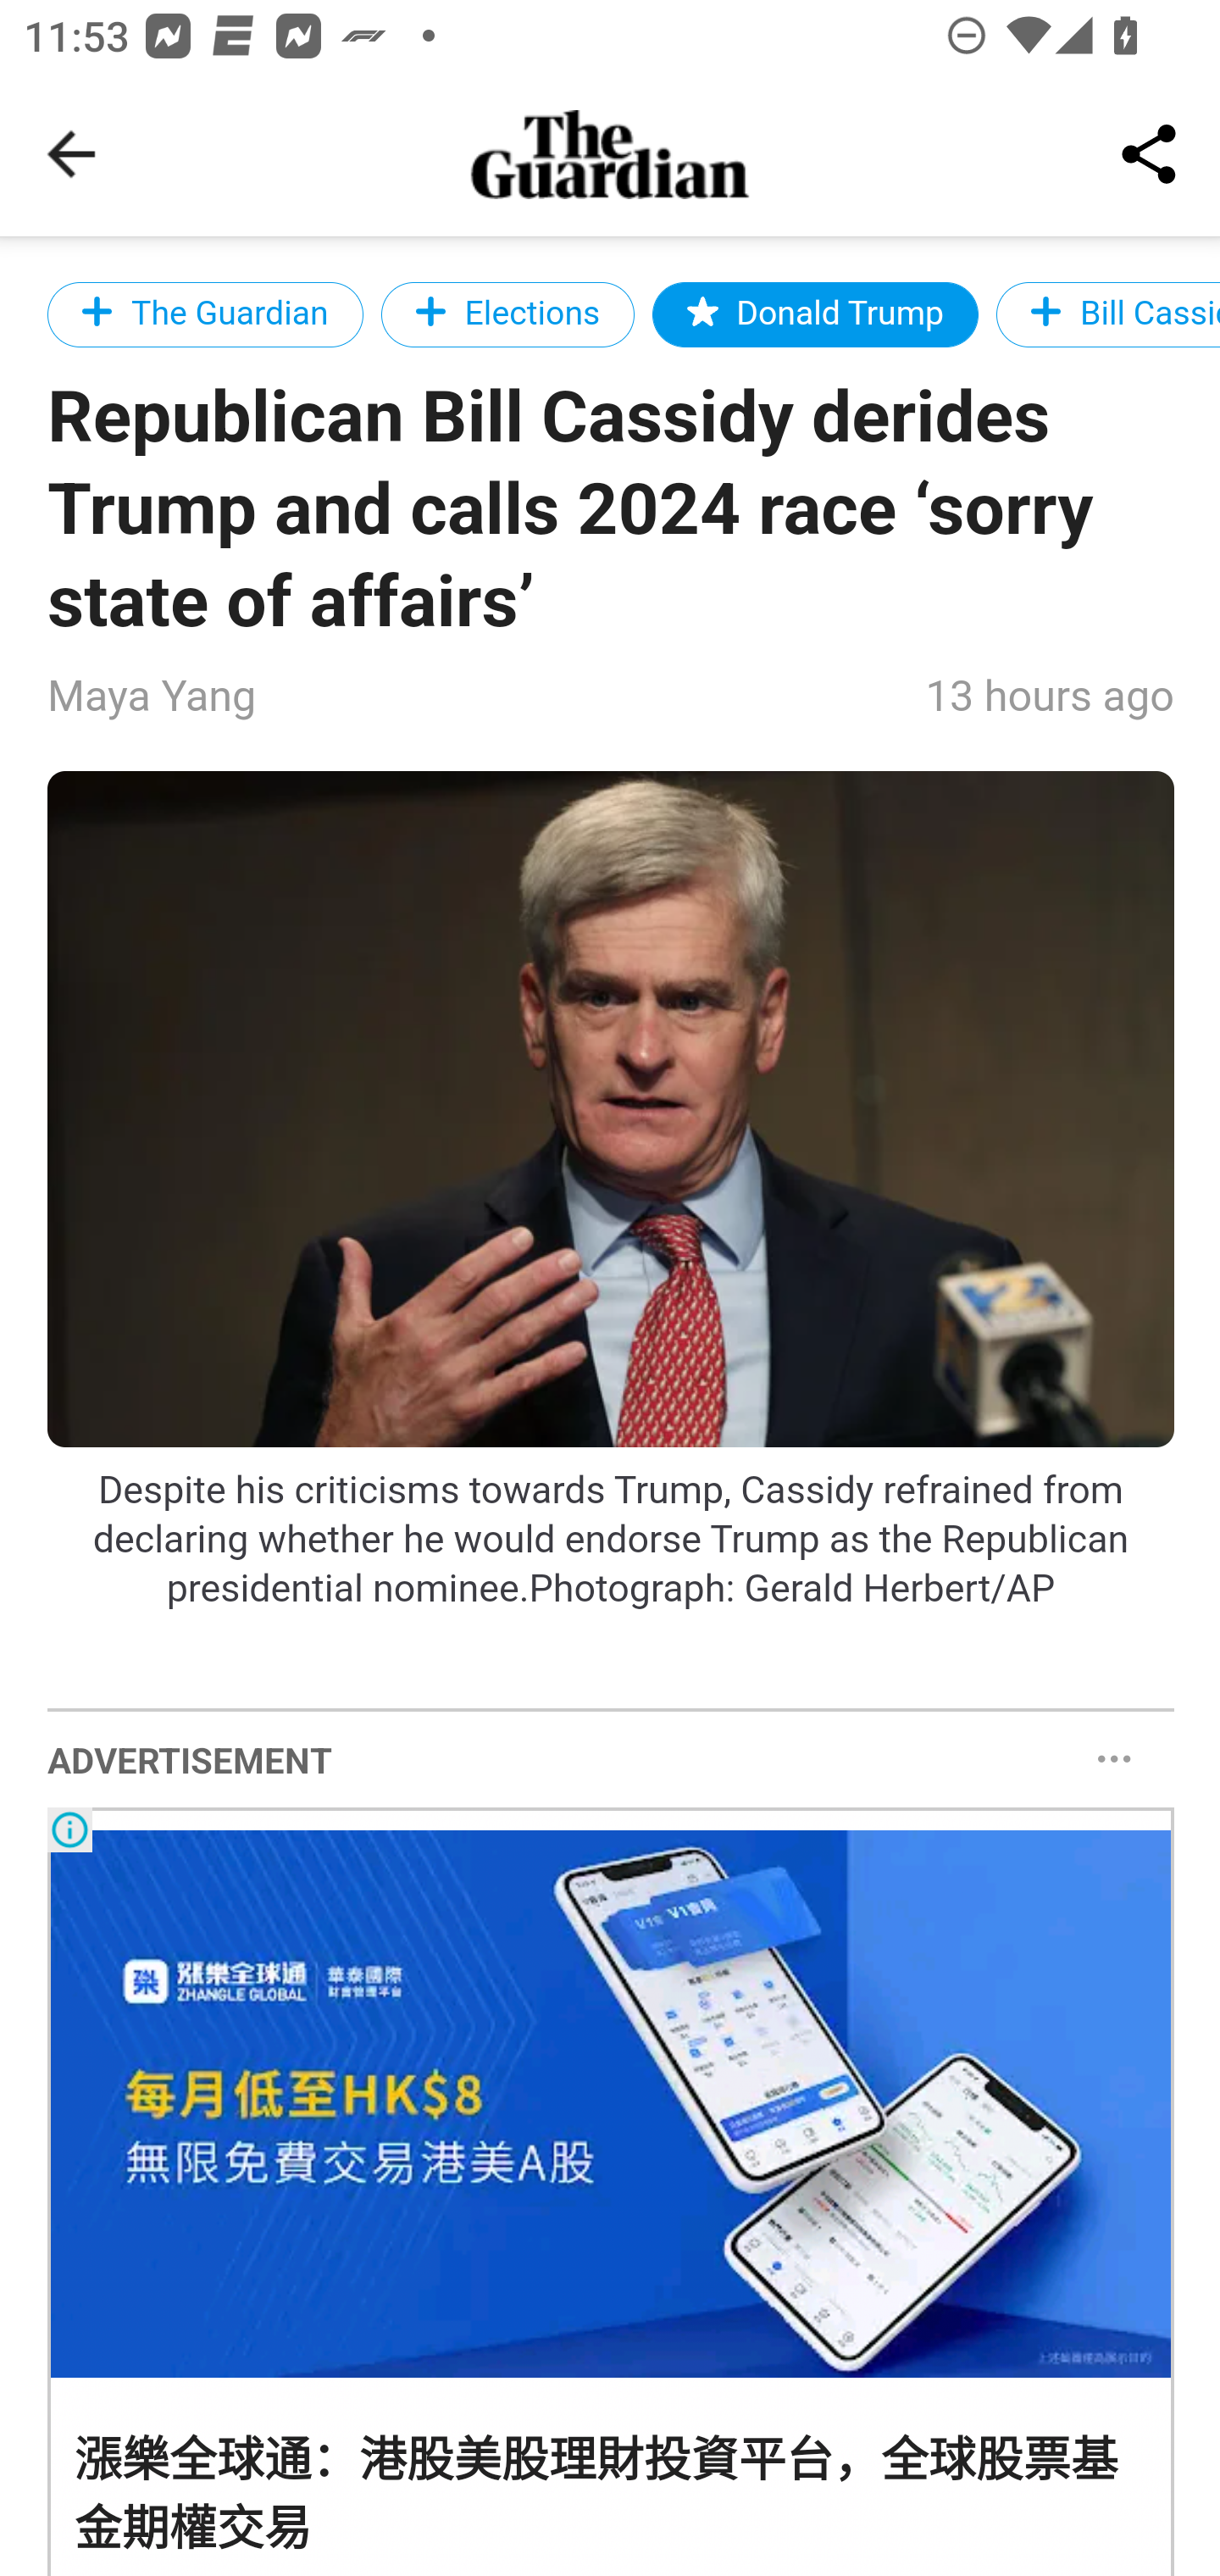 The image size is (1220, 2576). What do you see at coordinates (507, 314) in the screenshot?
I see `Elections` at bounding box center [507, 314].